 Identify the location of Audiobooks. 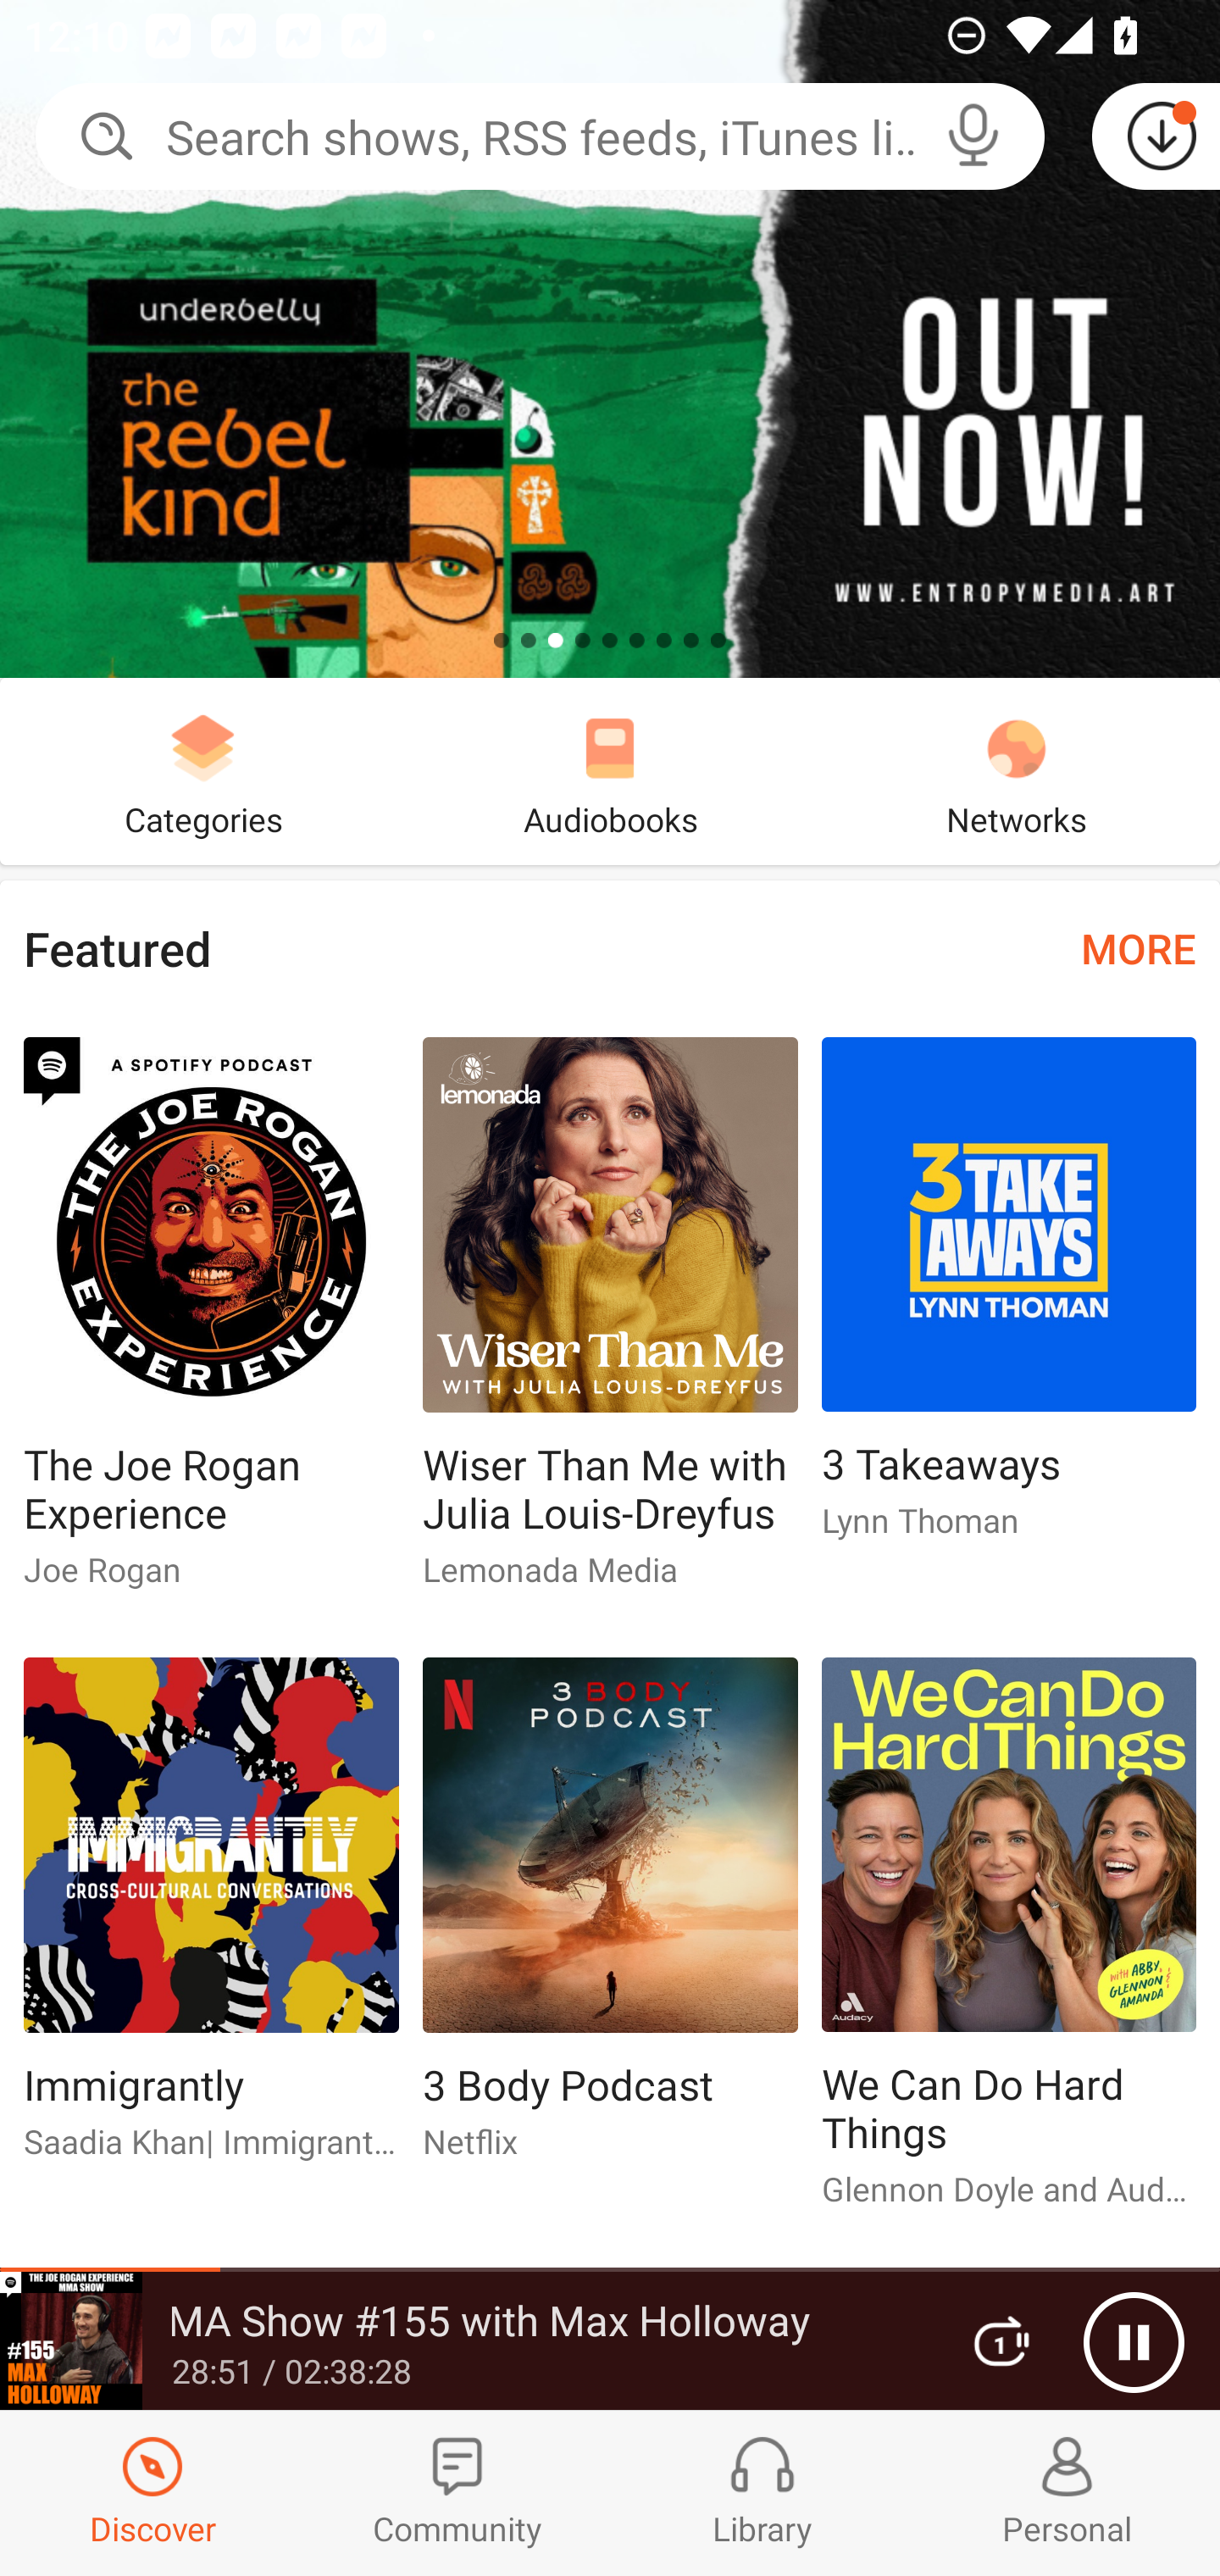
(610, 771).